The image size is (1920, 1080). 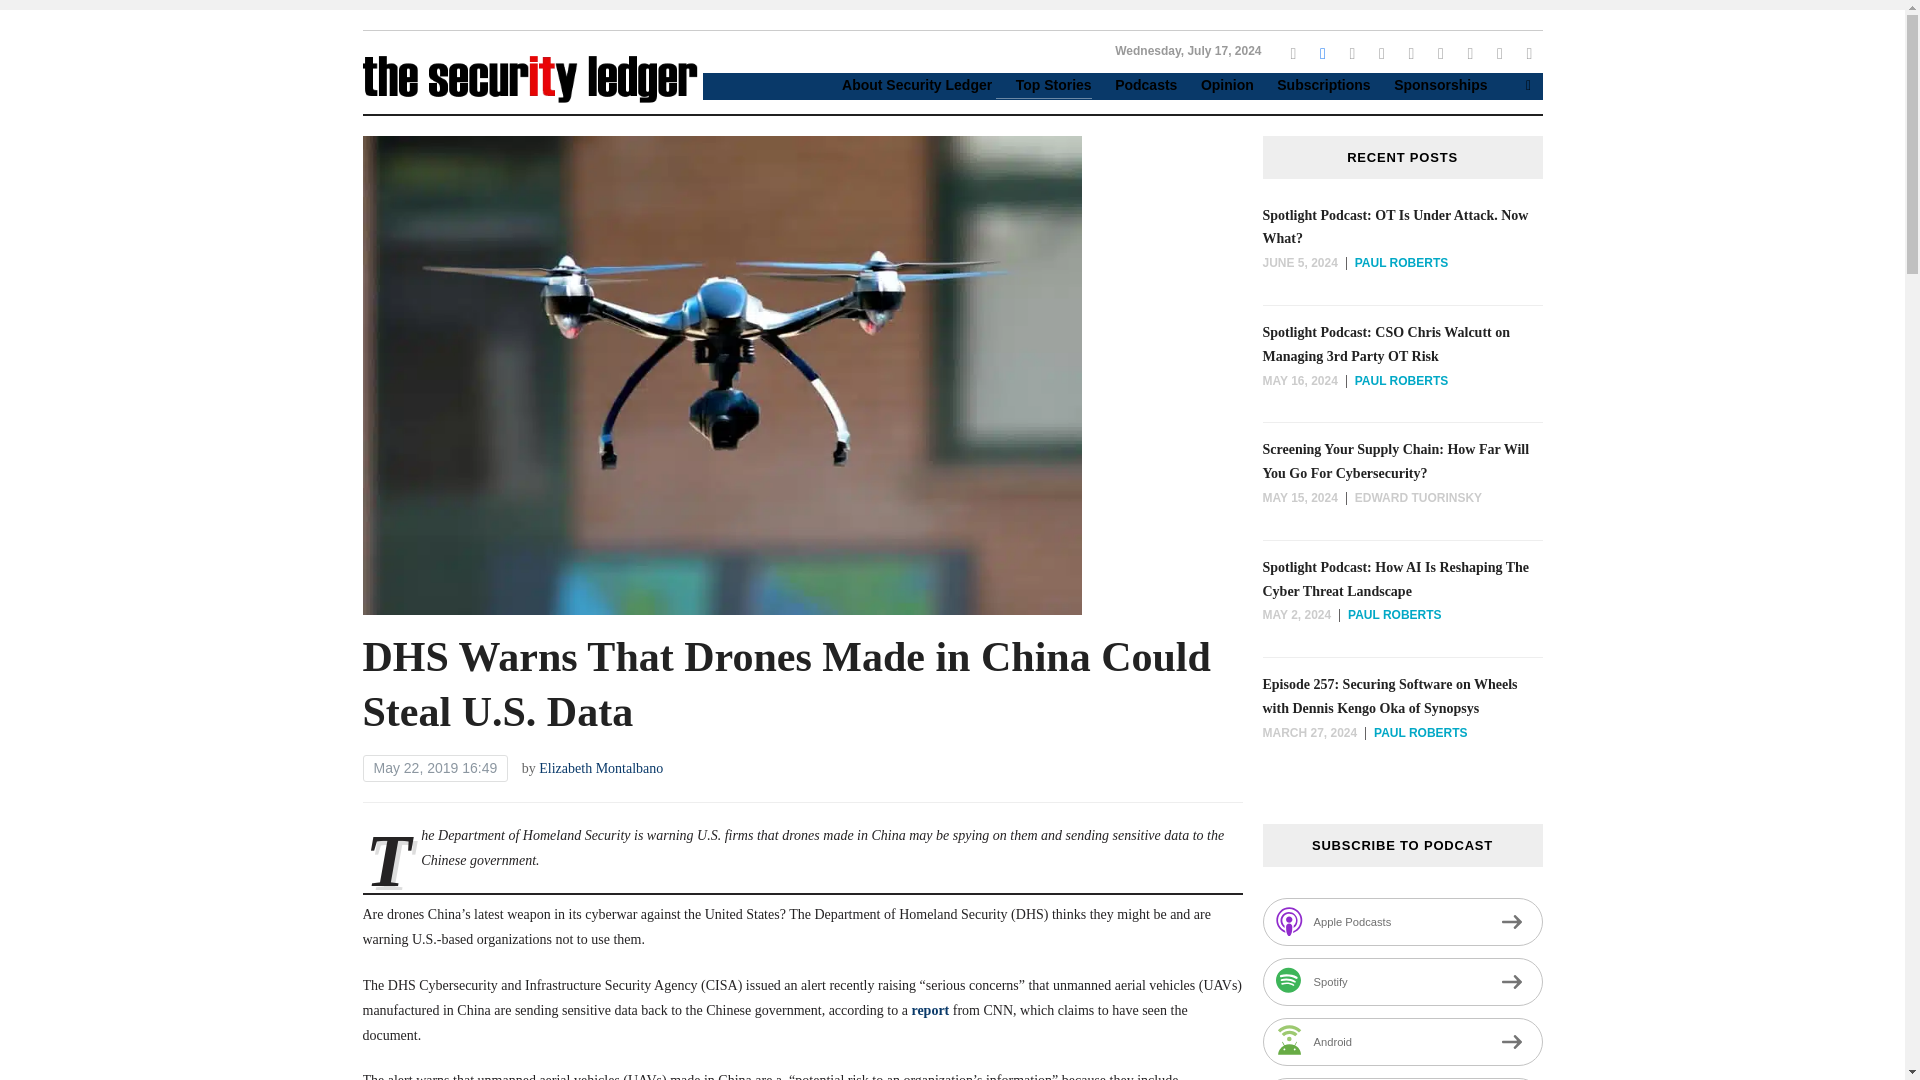 I want to click on About Security Ledger, so click(x=906, y=86).